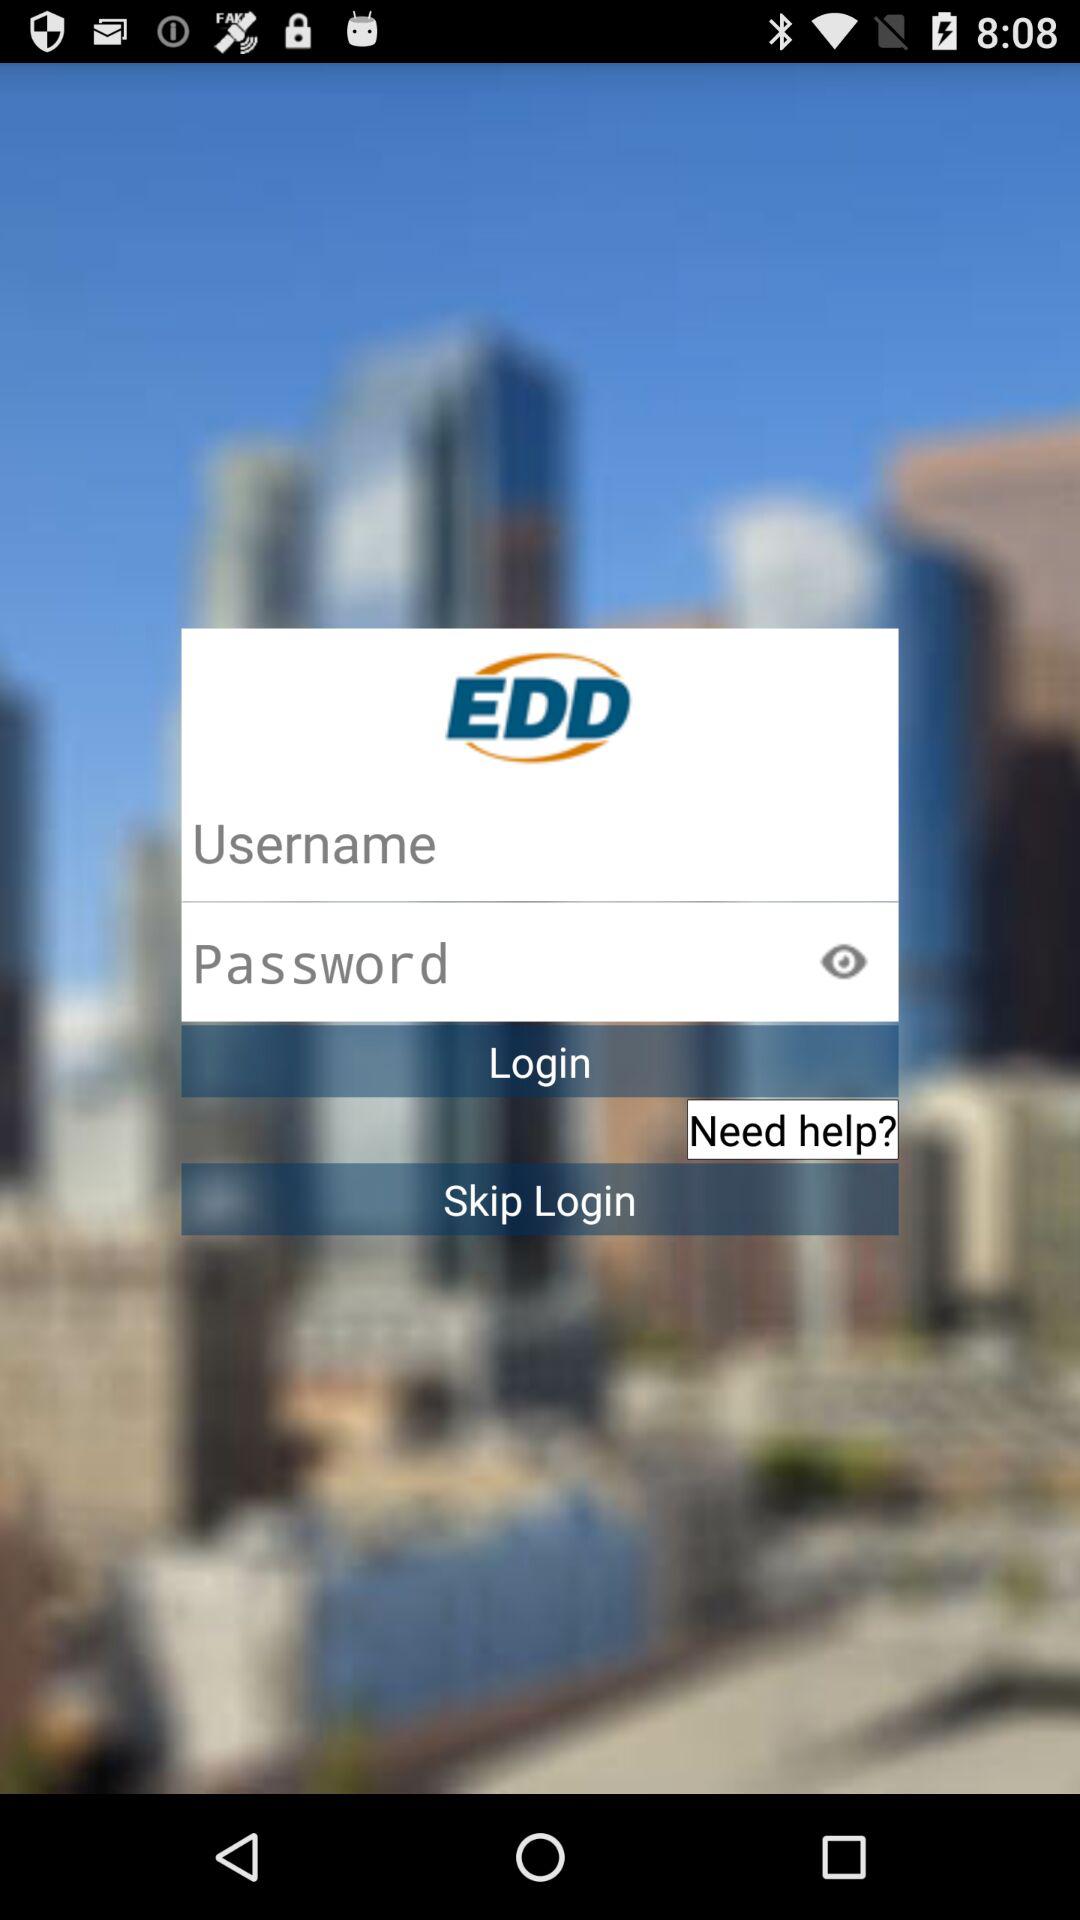  I want to click on flip until need help?, so click(792, 1129).